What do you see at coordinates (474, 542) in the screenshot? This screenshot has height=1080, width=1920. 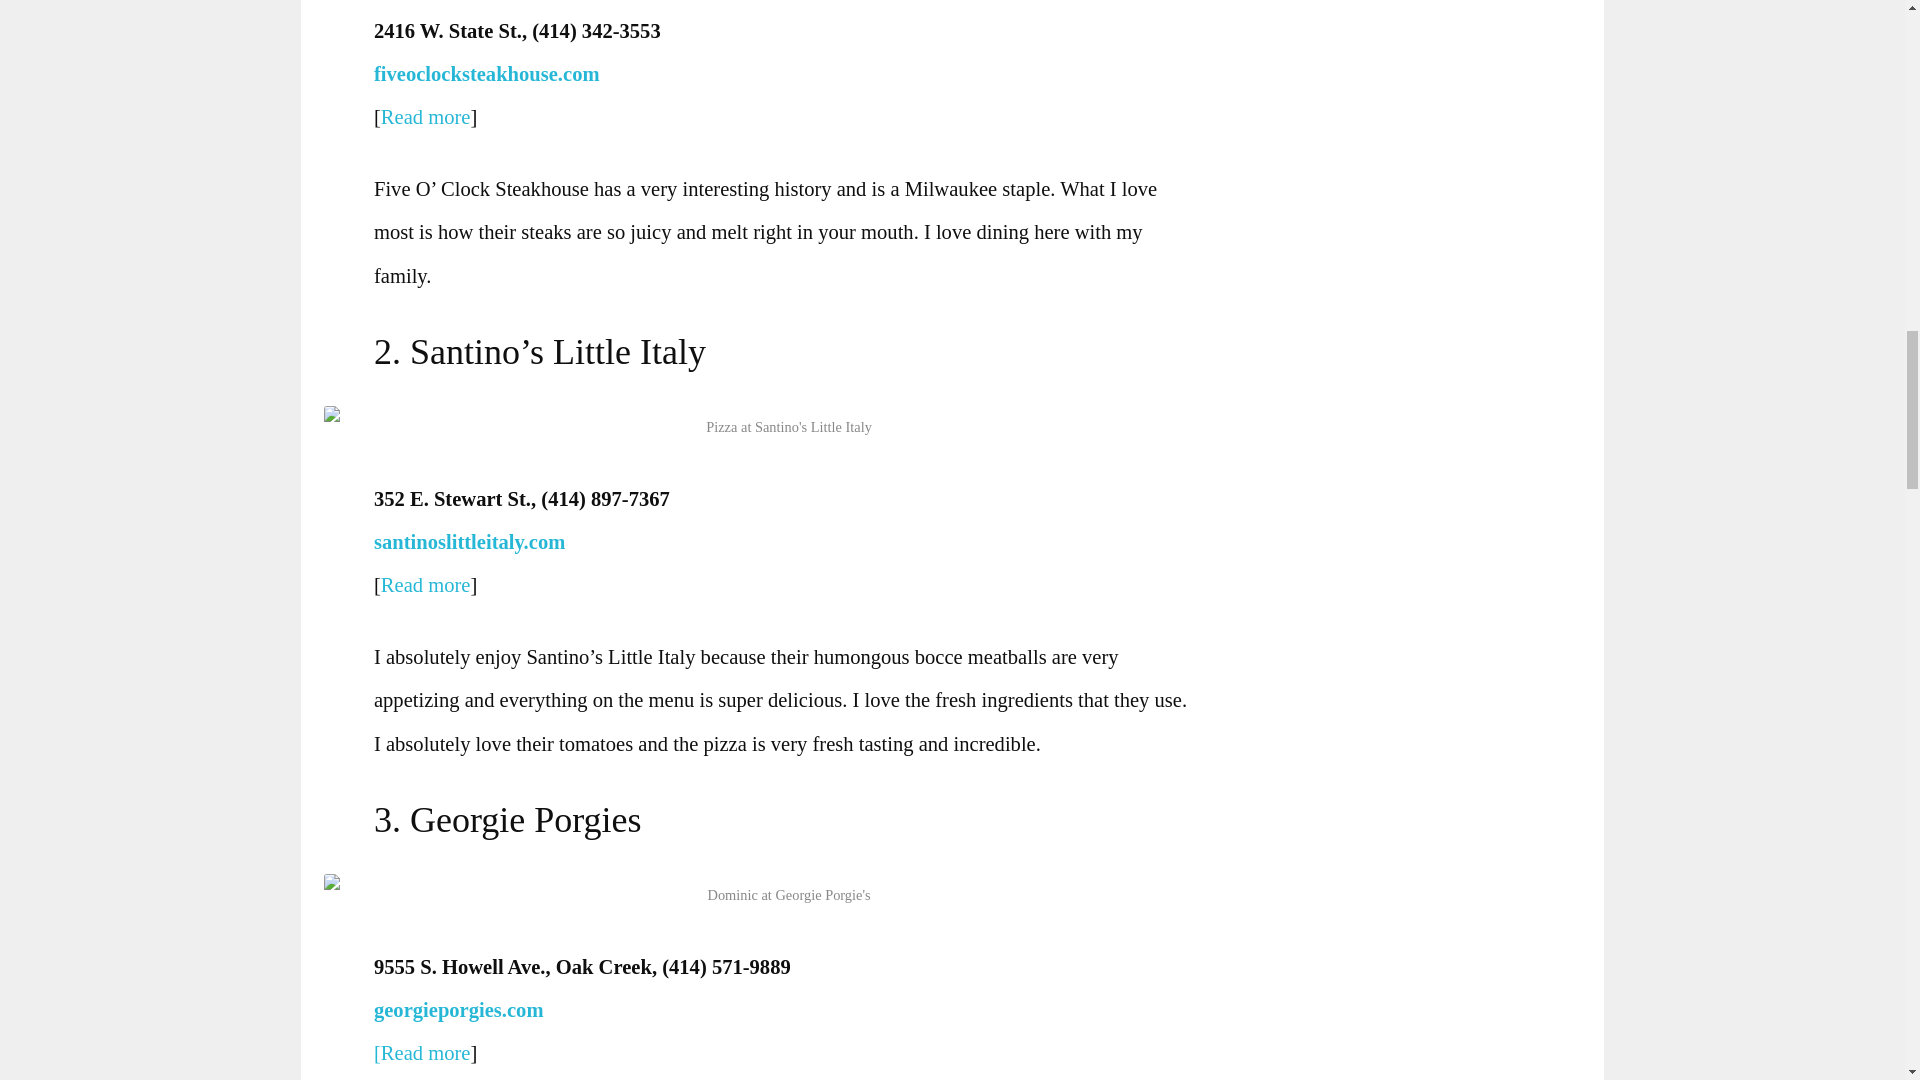 I see `santinoslittleitaly.com` at bounding box center [474, 542].